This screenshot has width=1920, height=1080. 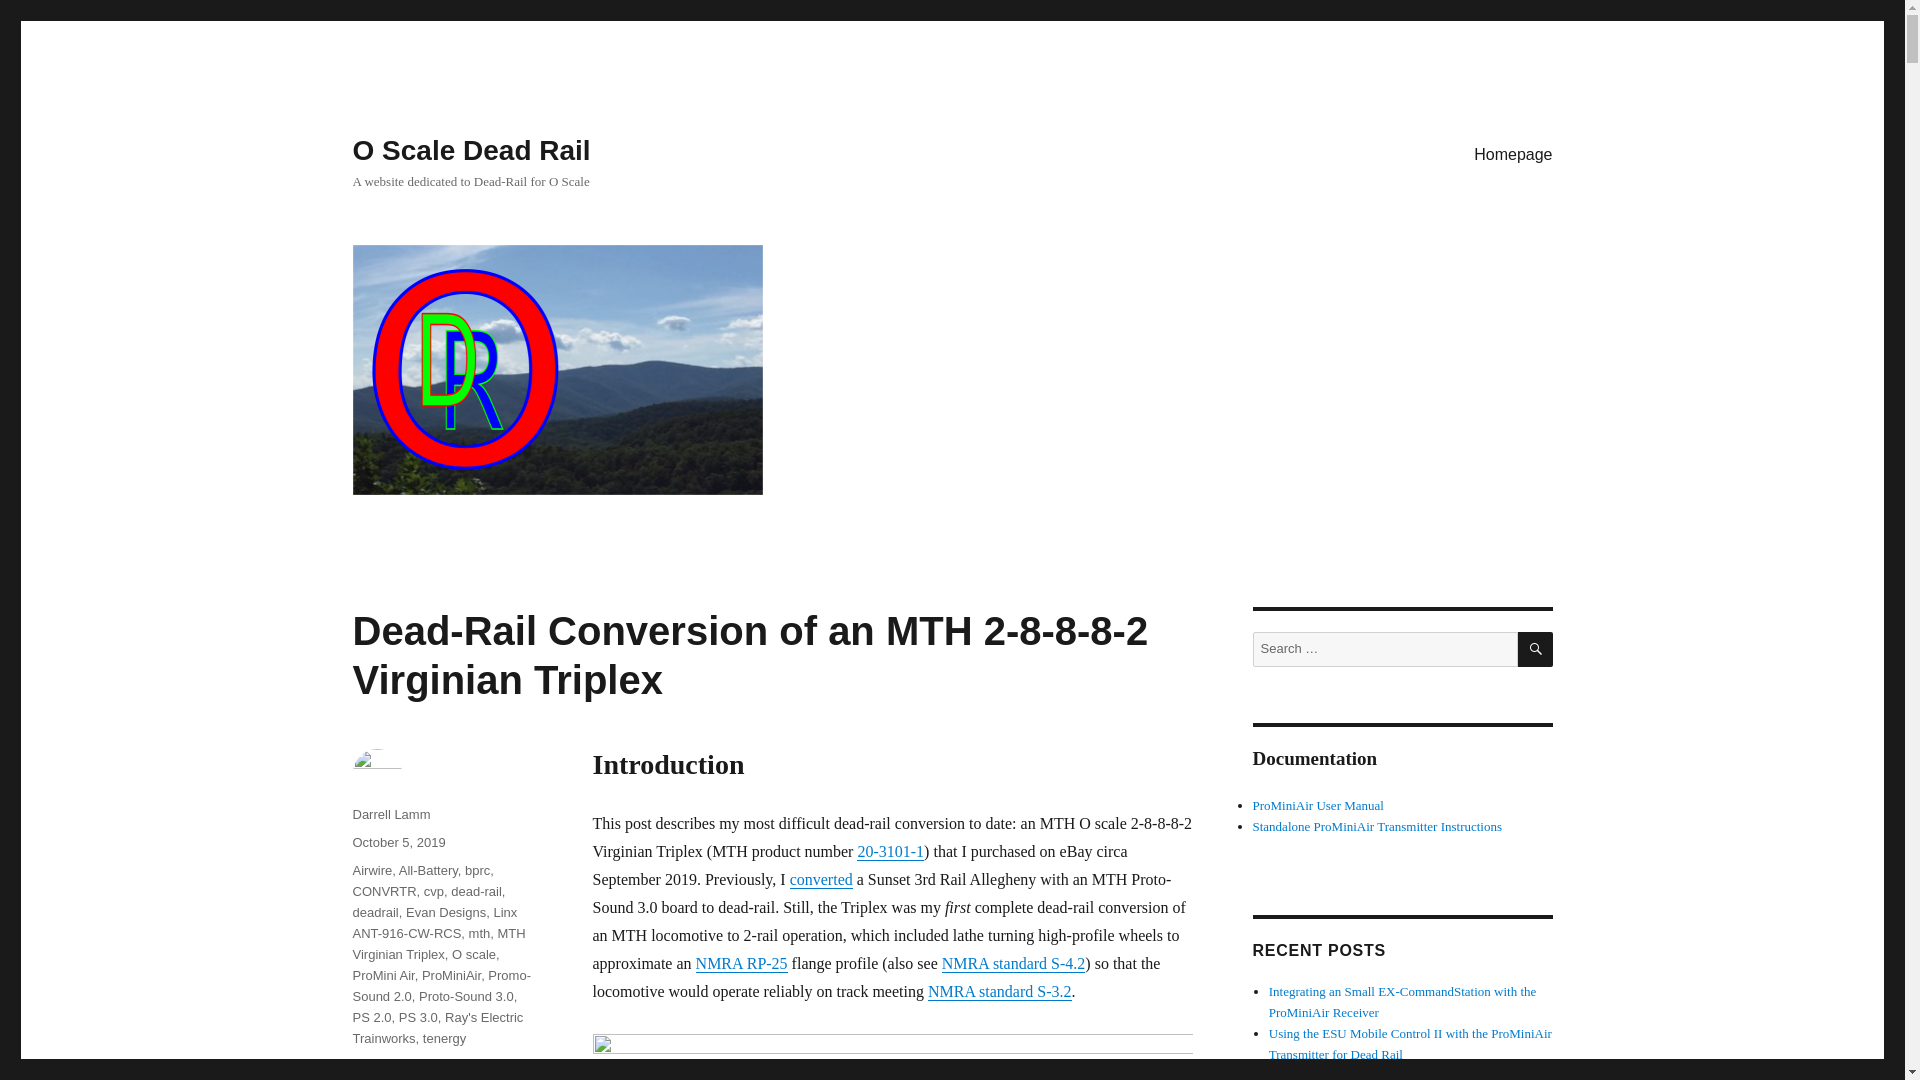 What do you see at coordinates (398, 842) in the screenshot?
I see `October 5, 2019` at bounding box center [398, 842].